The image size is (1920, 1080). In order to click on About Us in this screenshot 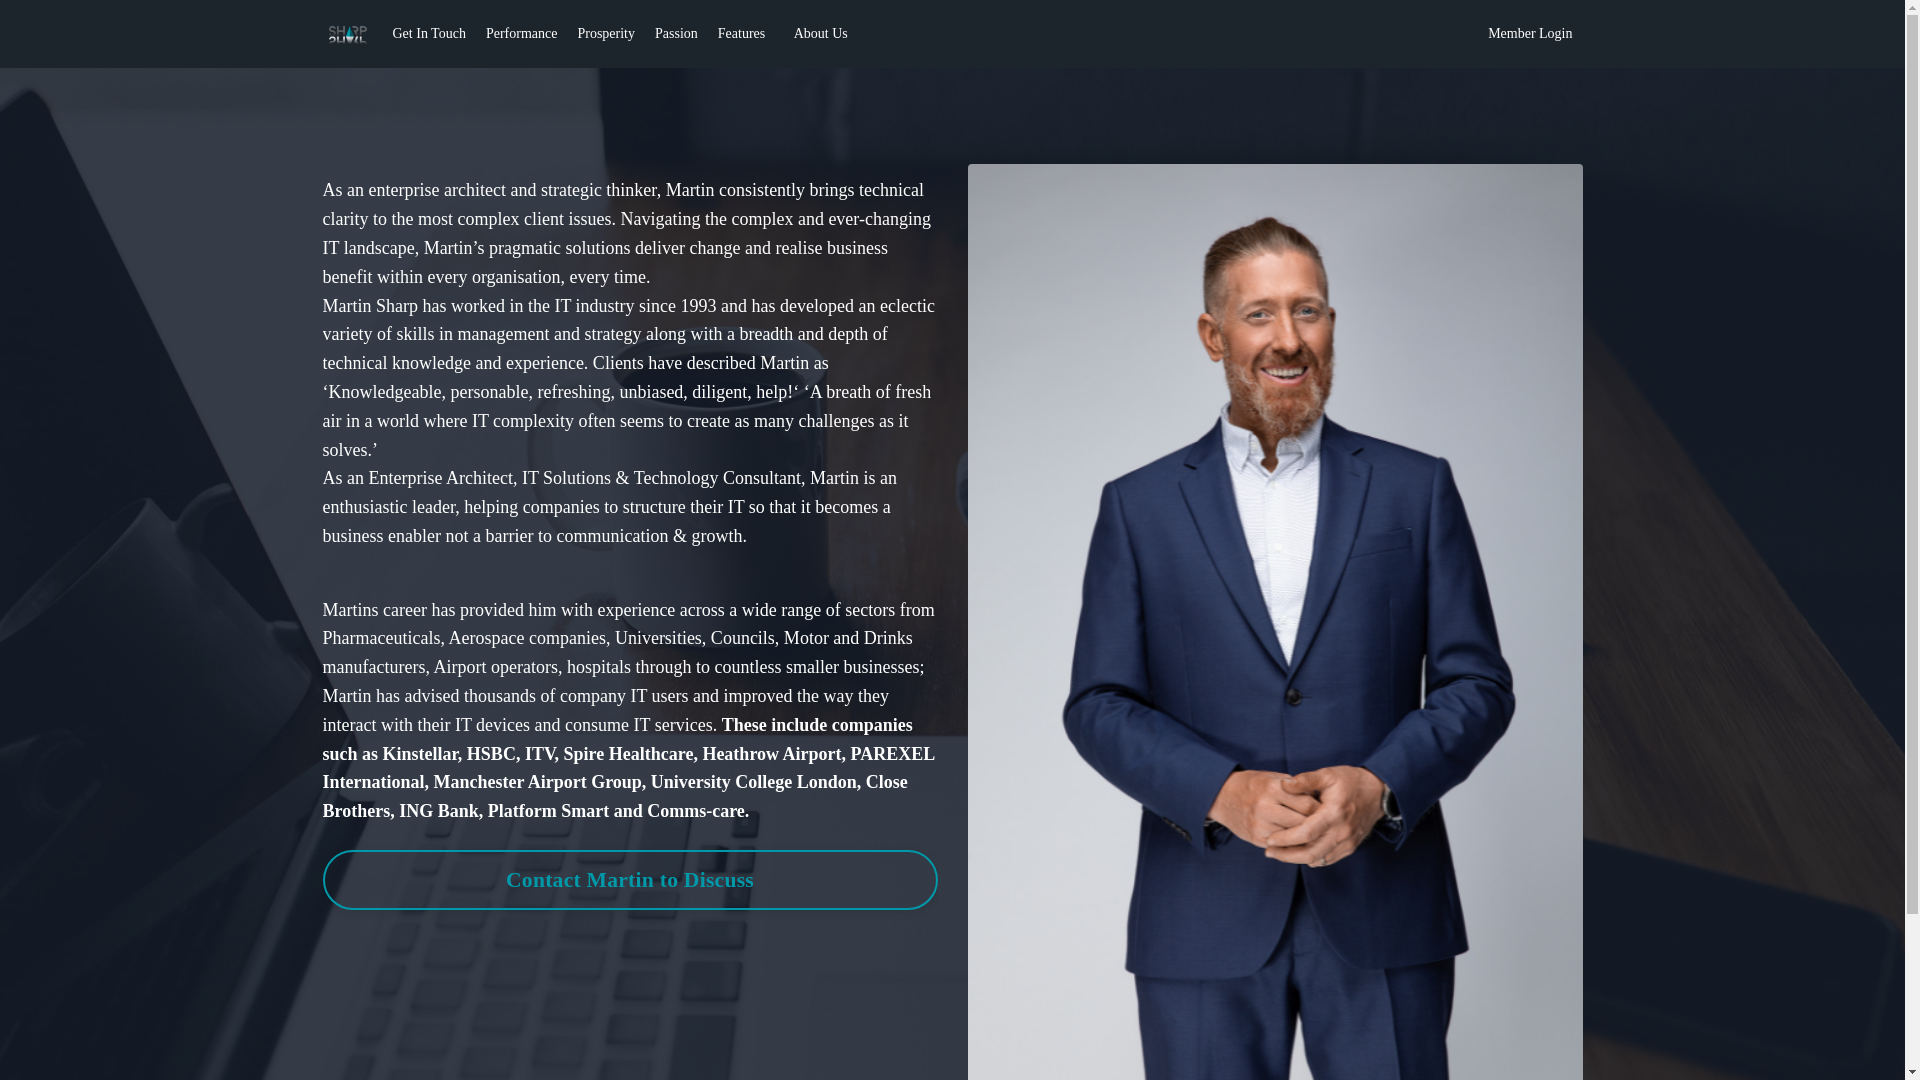, I will do `click(821, 34)`.